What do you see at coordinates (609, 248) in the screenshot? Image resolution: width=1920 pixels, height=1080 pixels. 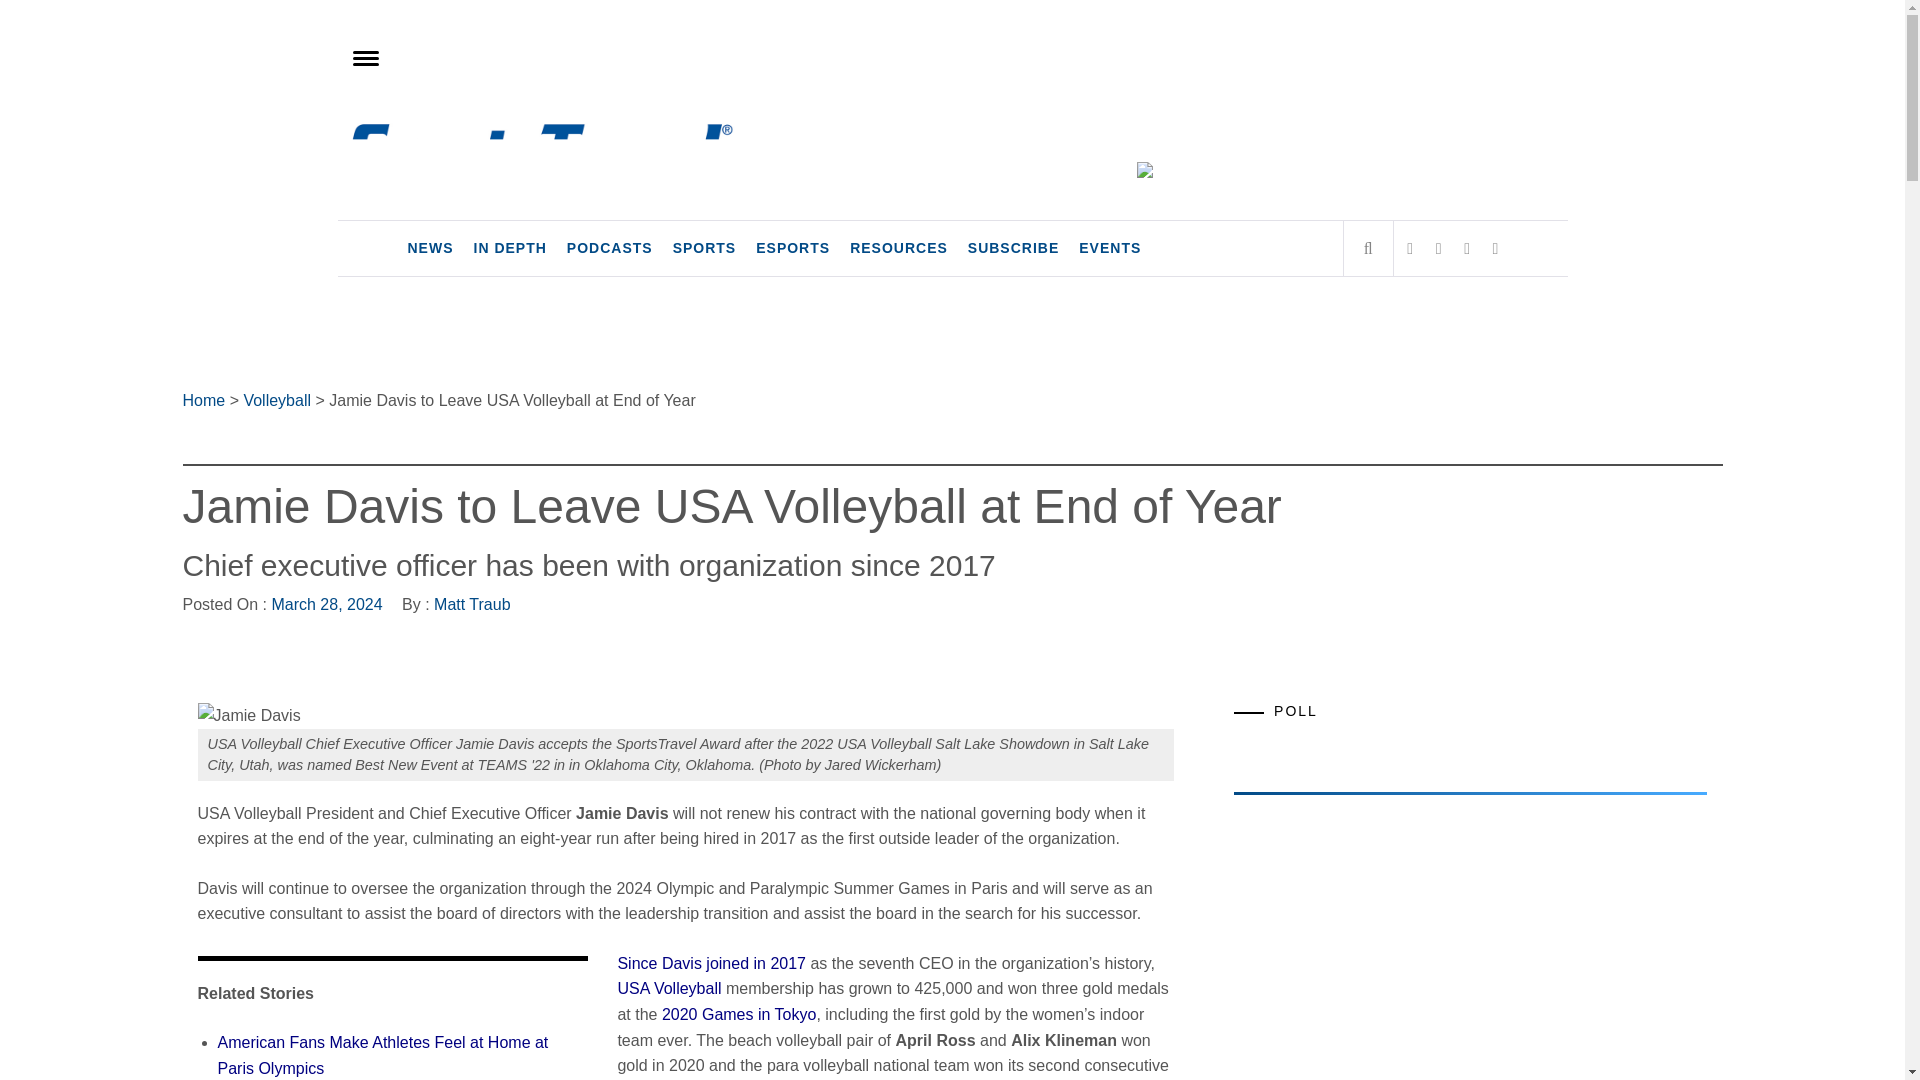 I see `PODCASTS` at bounding box center [609, 248].